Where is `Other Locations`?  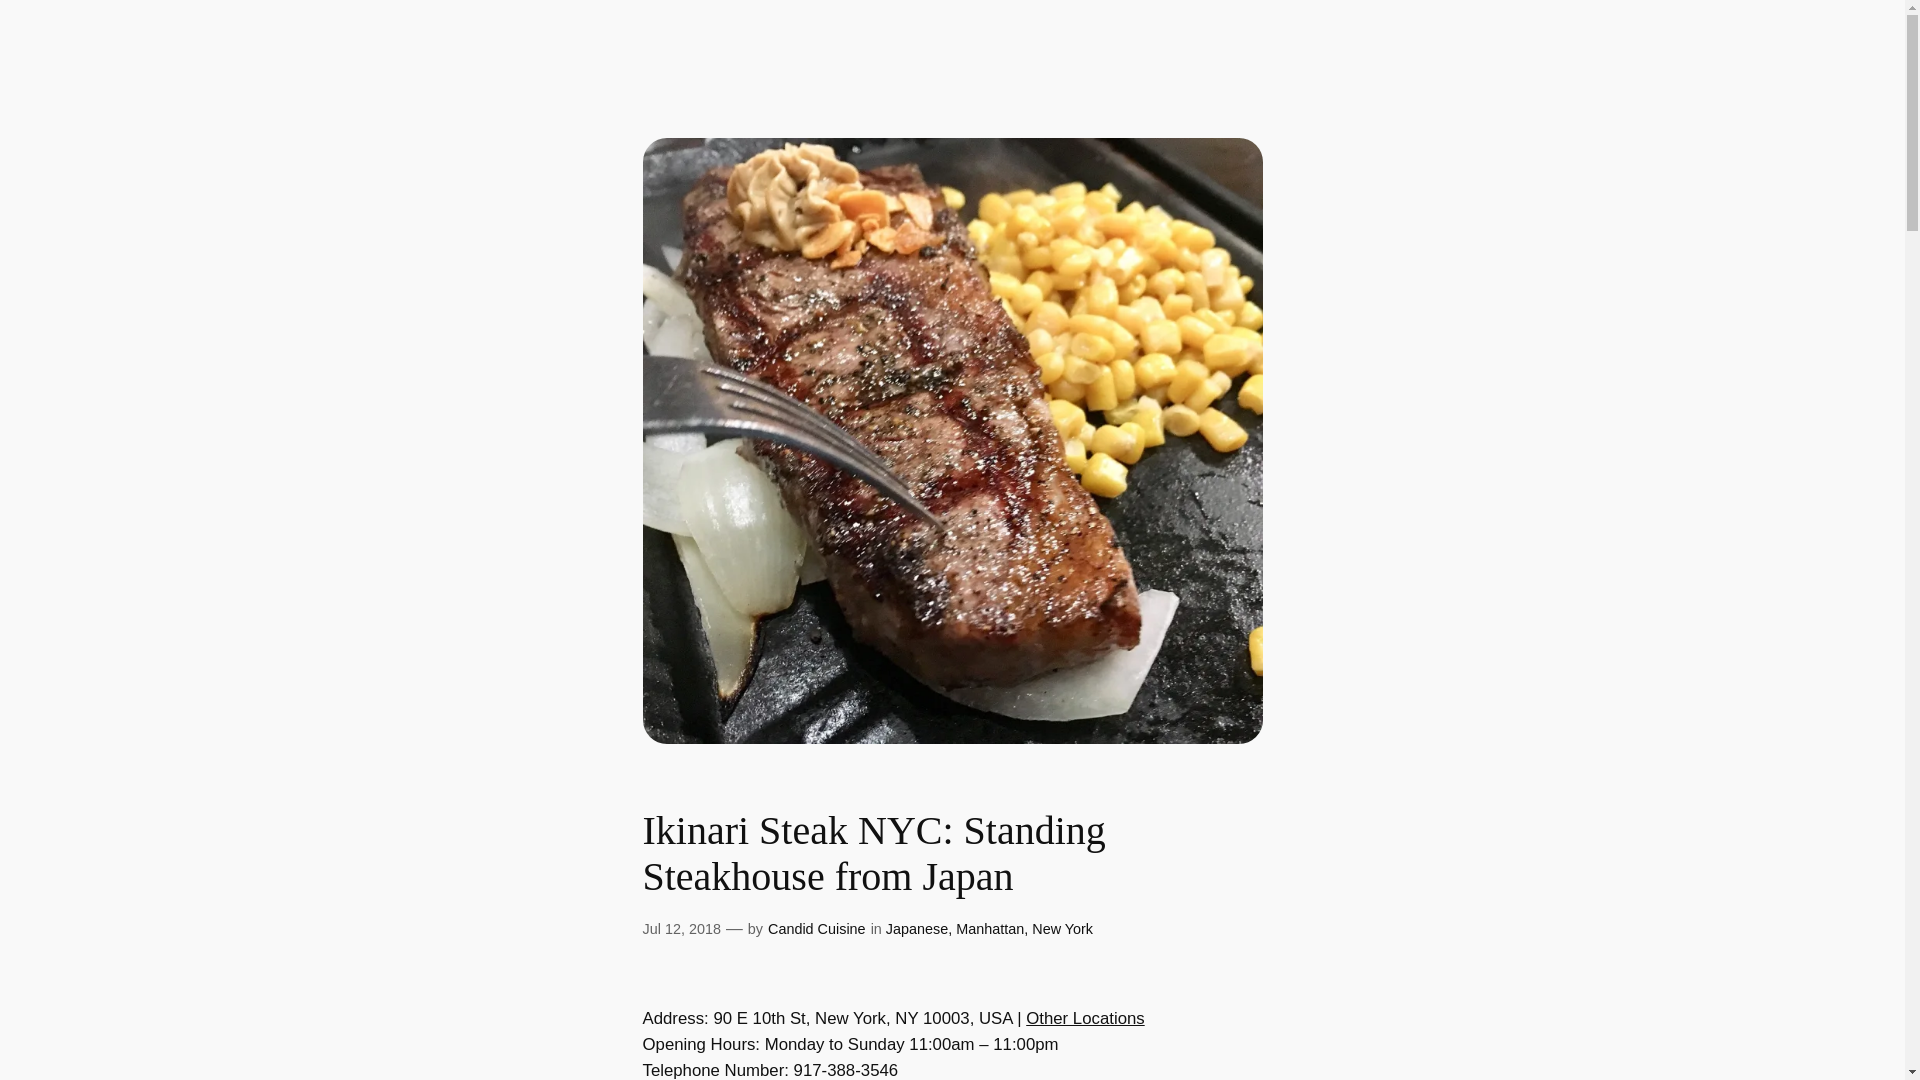
Other Locations is located at coordinates (1084, 1018).